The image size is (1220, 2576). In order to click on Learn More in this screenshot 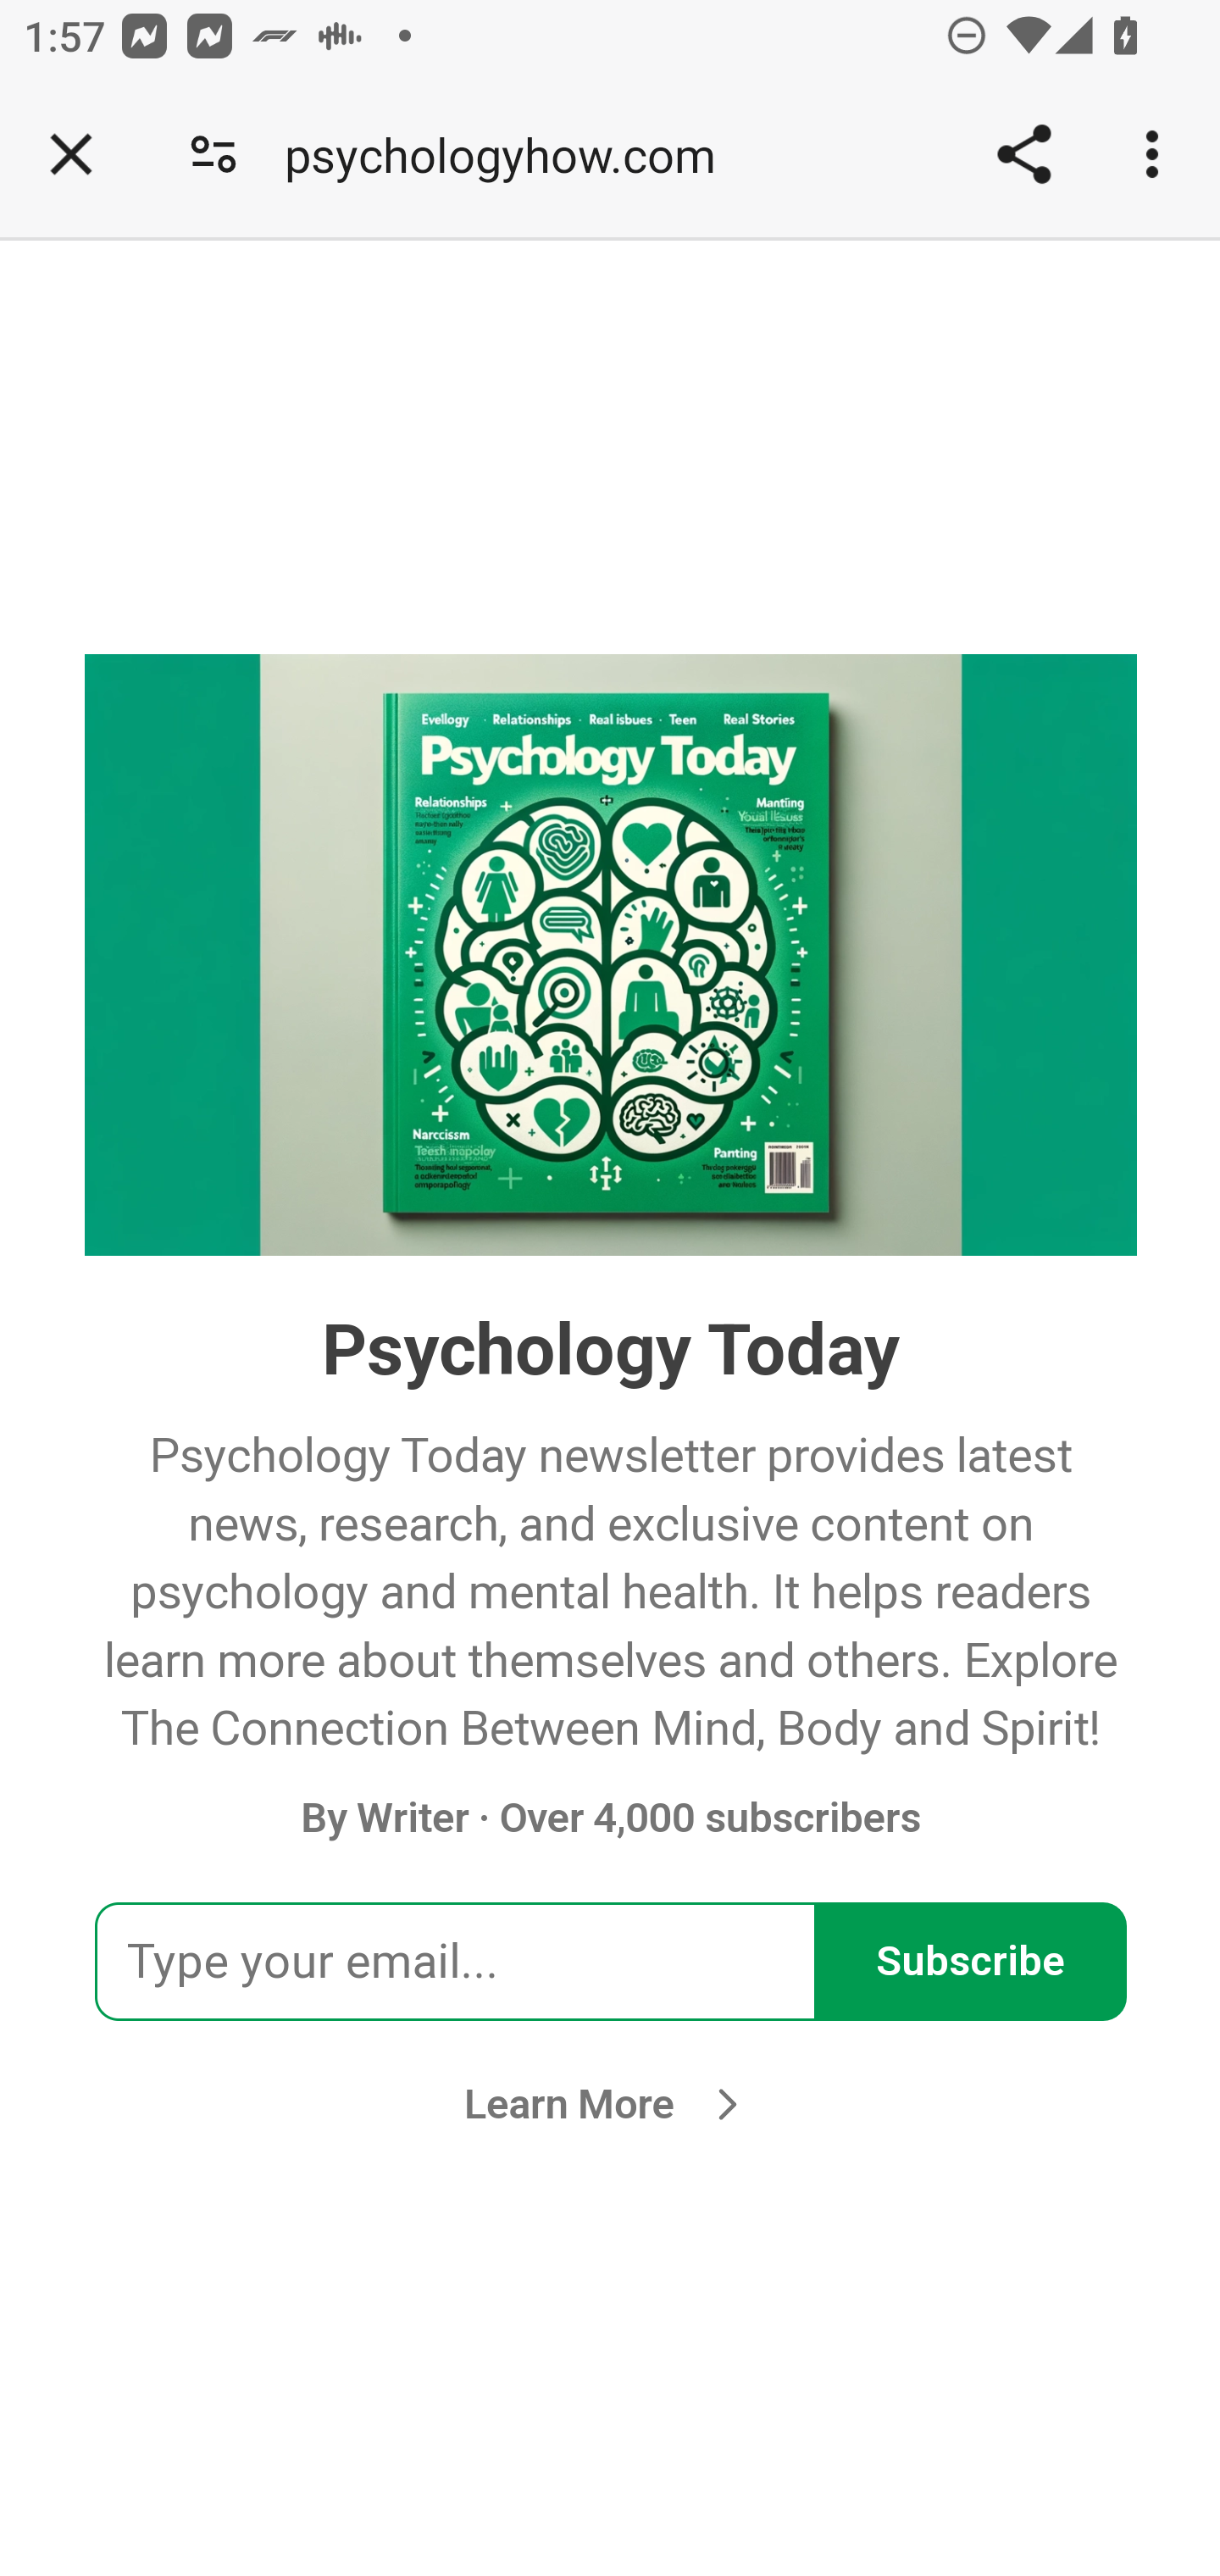, I will do `click(610, 2103)`.